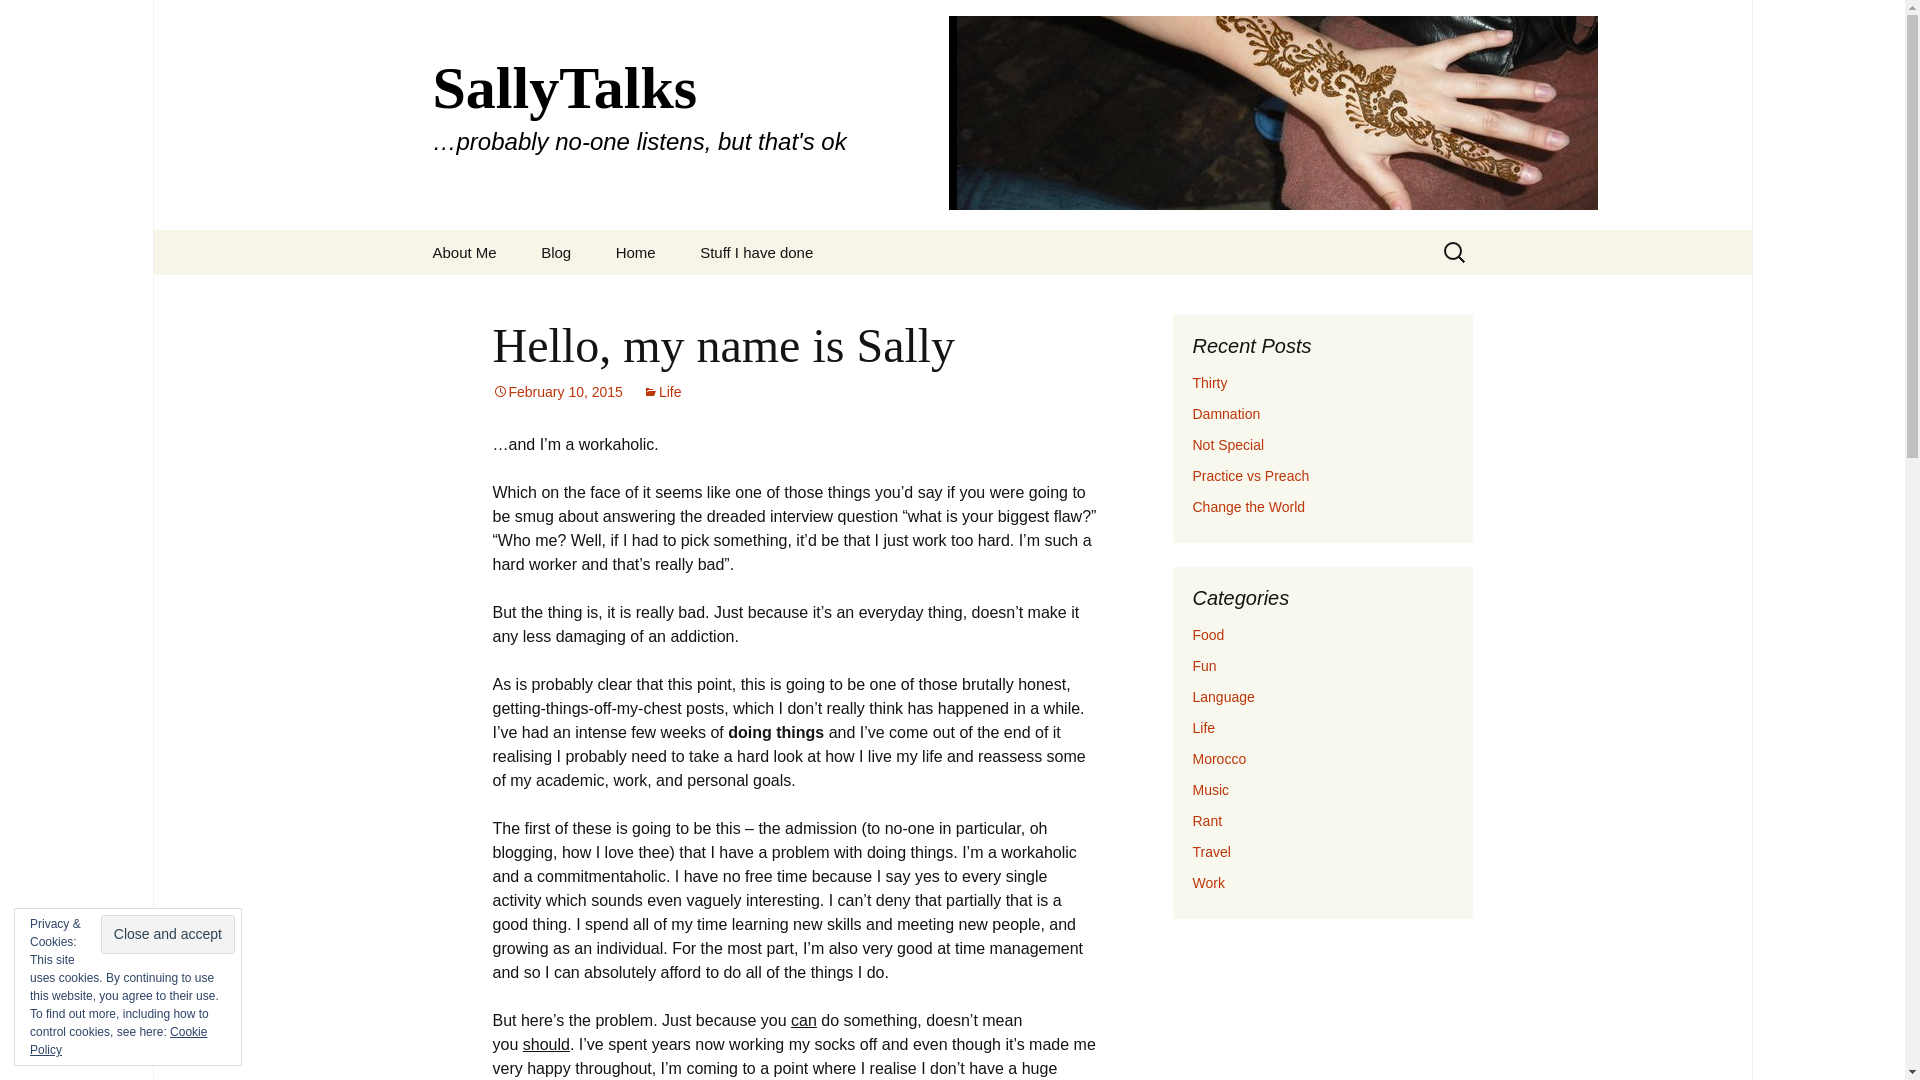 This screenshot has height=1080, width=1920. I want to click on Work, so click(1208, 882).